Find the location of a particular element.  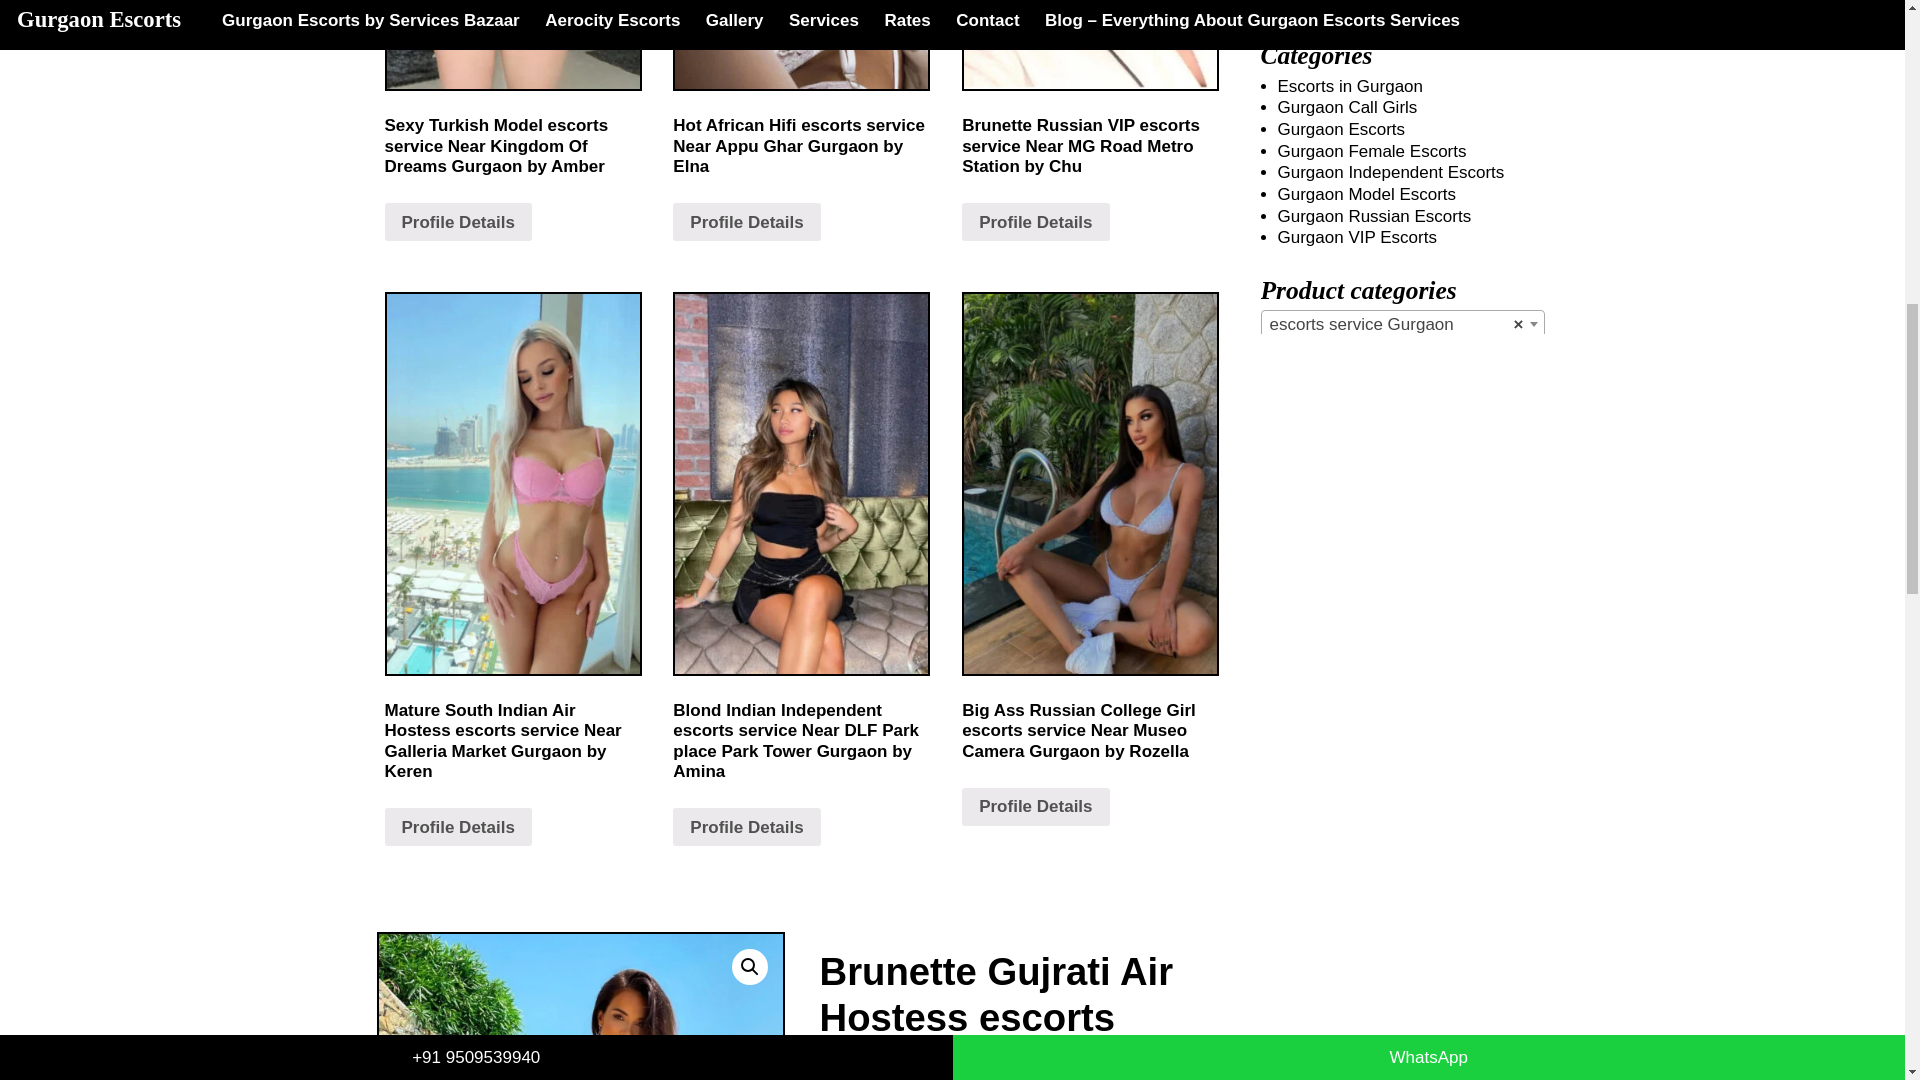

Profile Details is located at coordinates (458, 222).